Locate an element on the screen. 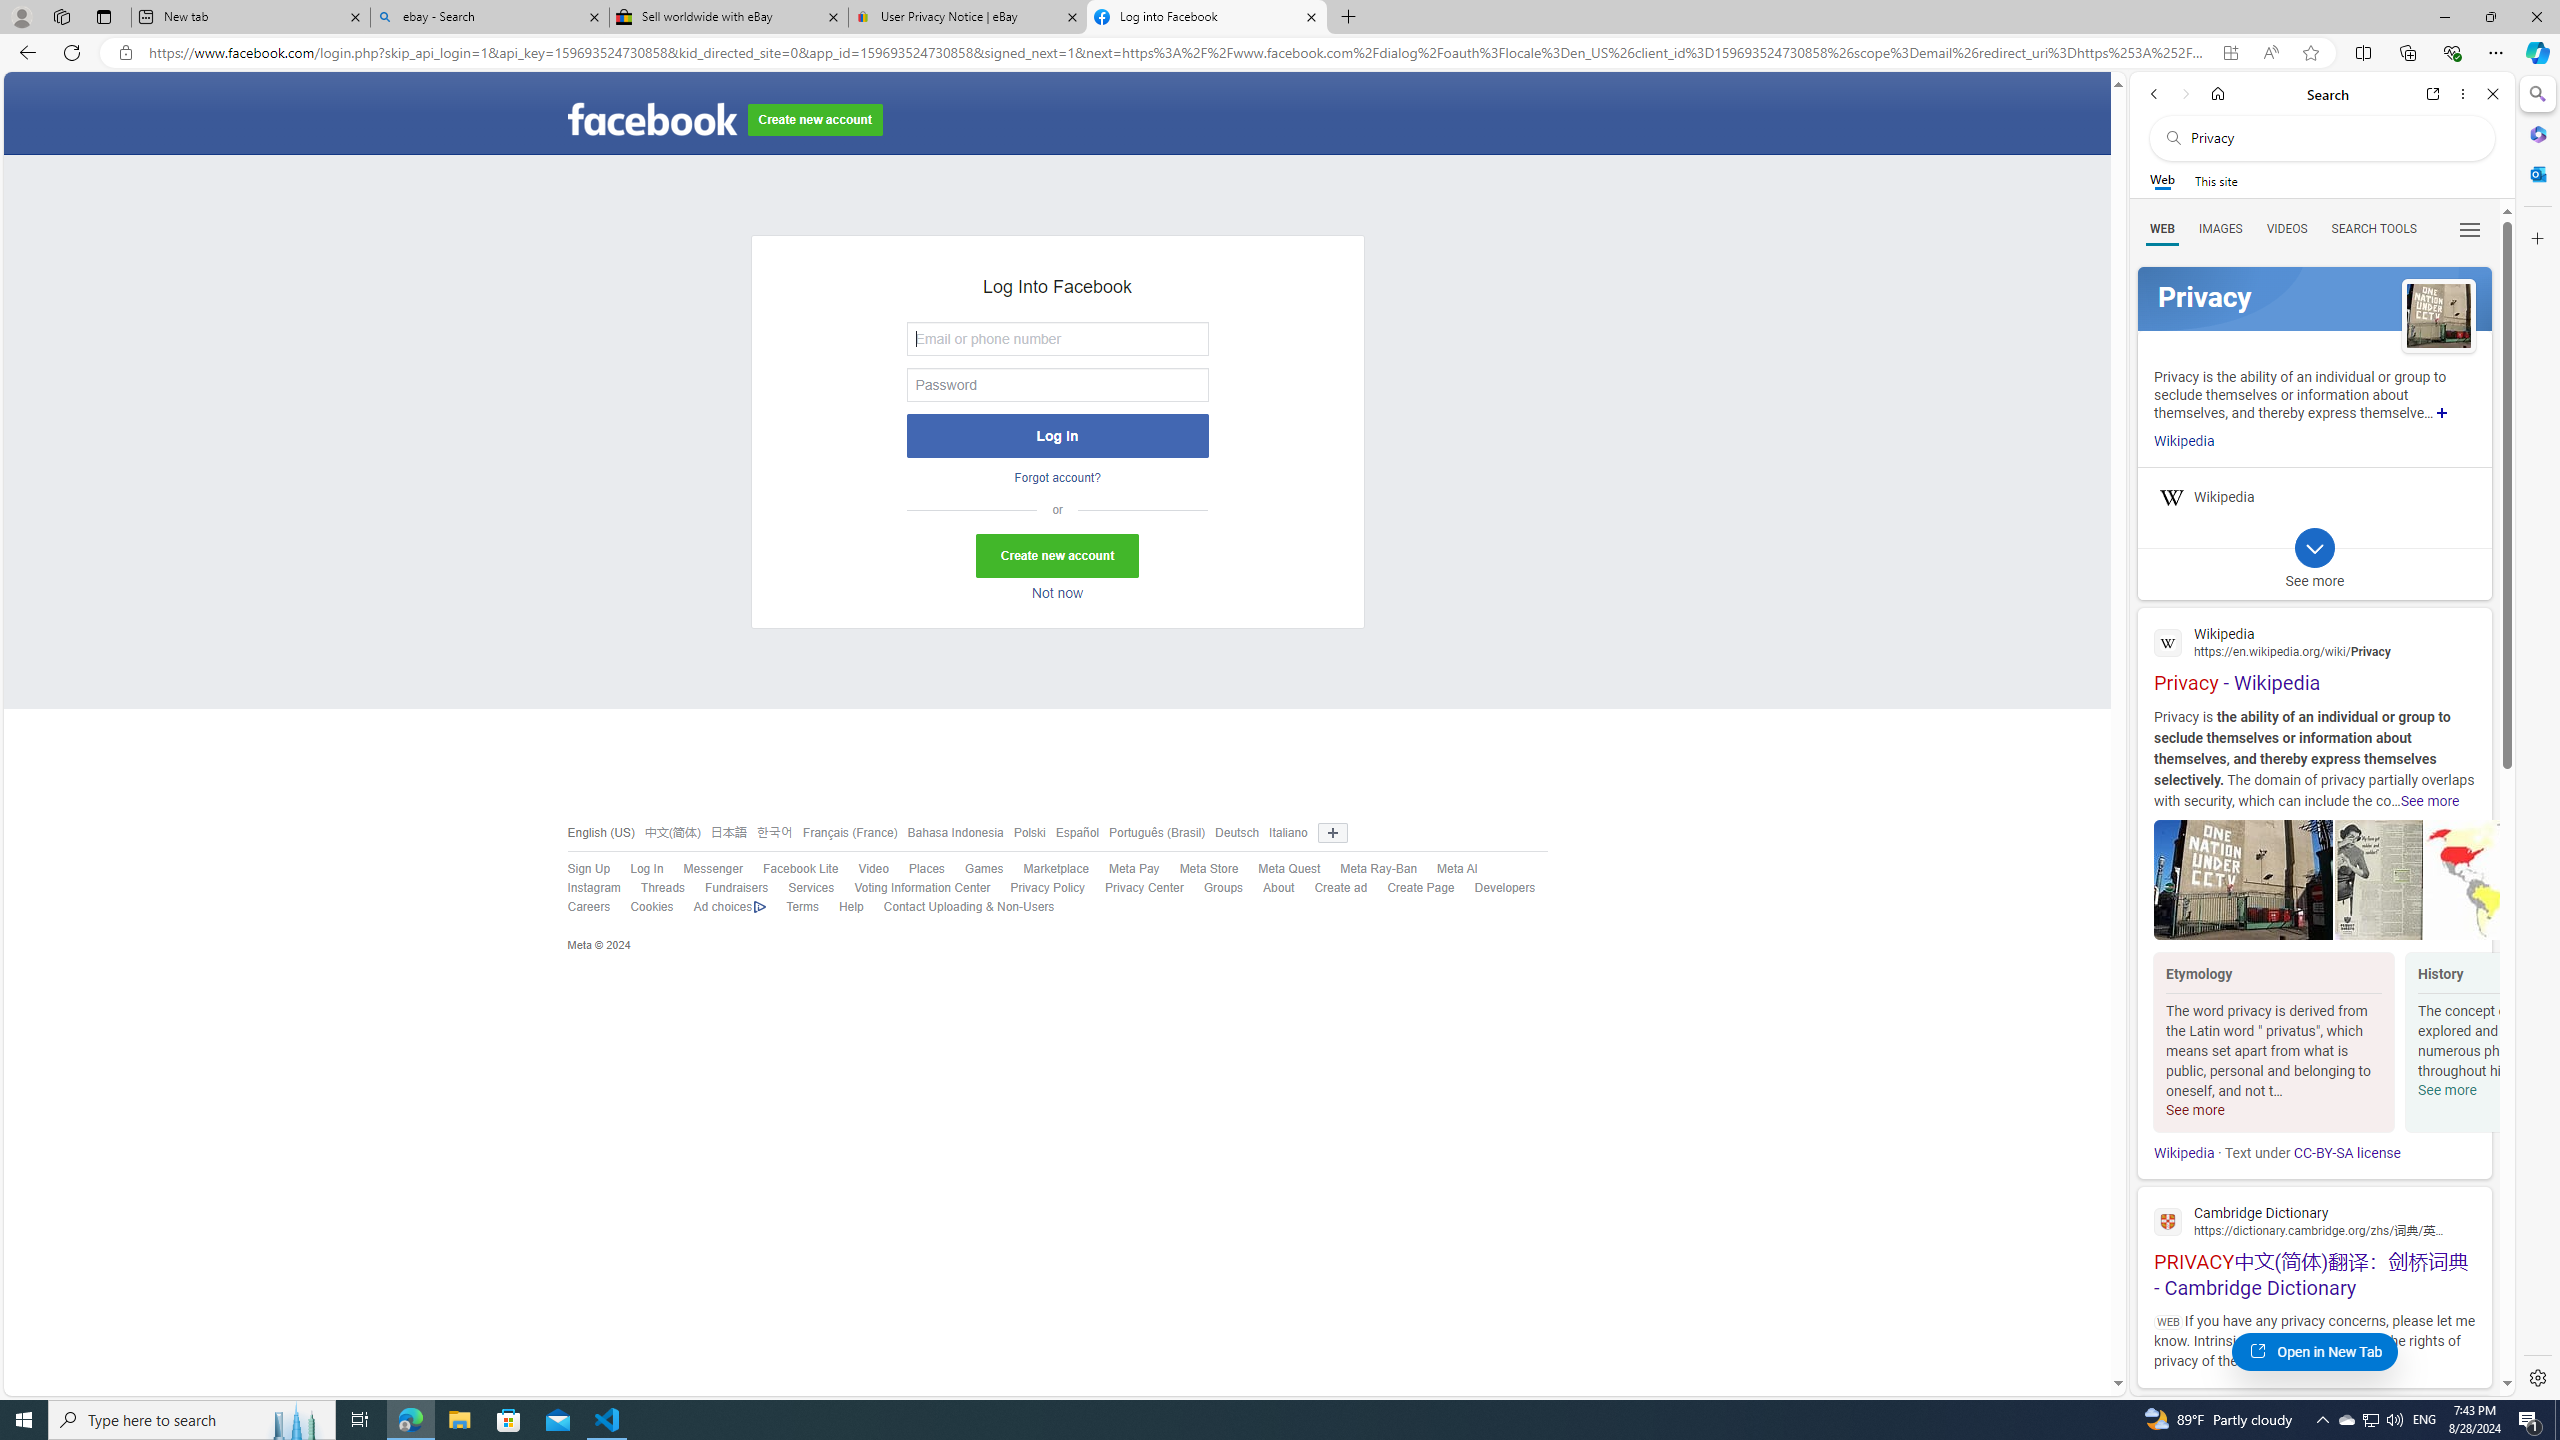  Bahasa Indonesia is located at coordinates (950, 832).